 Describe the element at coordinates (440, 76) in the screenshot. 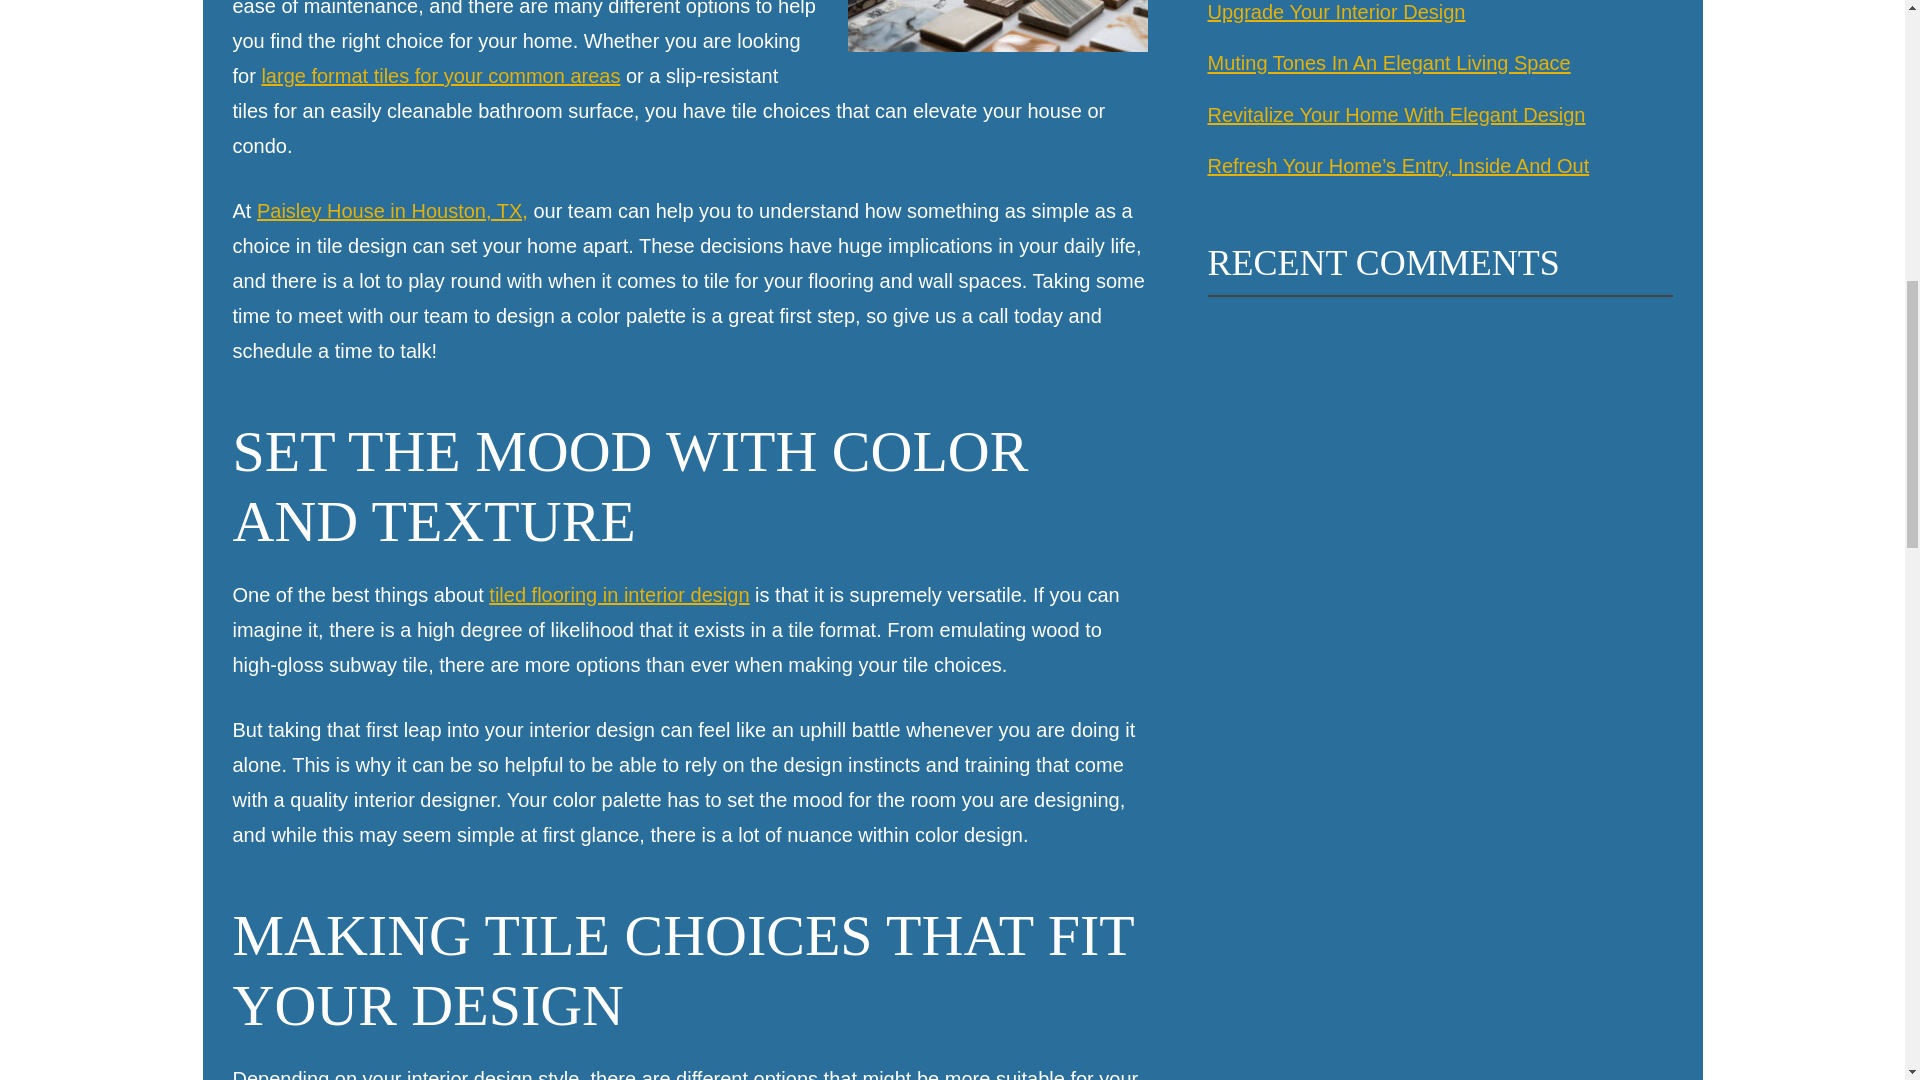

I see `large format tiles for your common areas` at that location.